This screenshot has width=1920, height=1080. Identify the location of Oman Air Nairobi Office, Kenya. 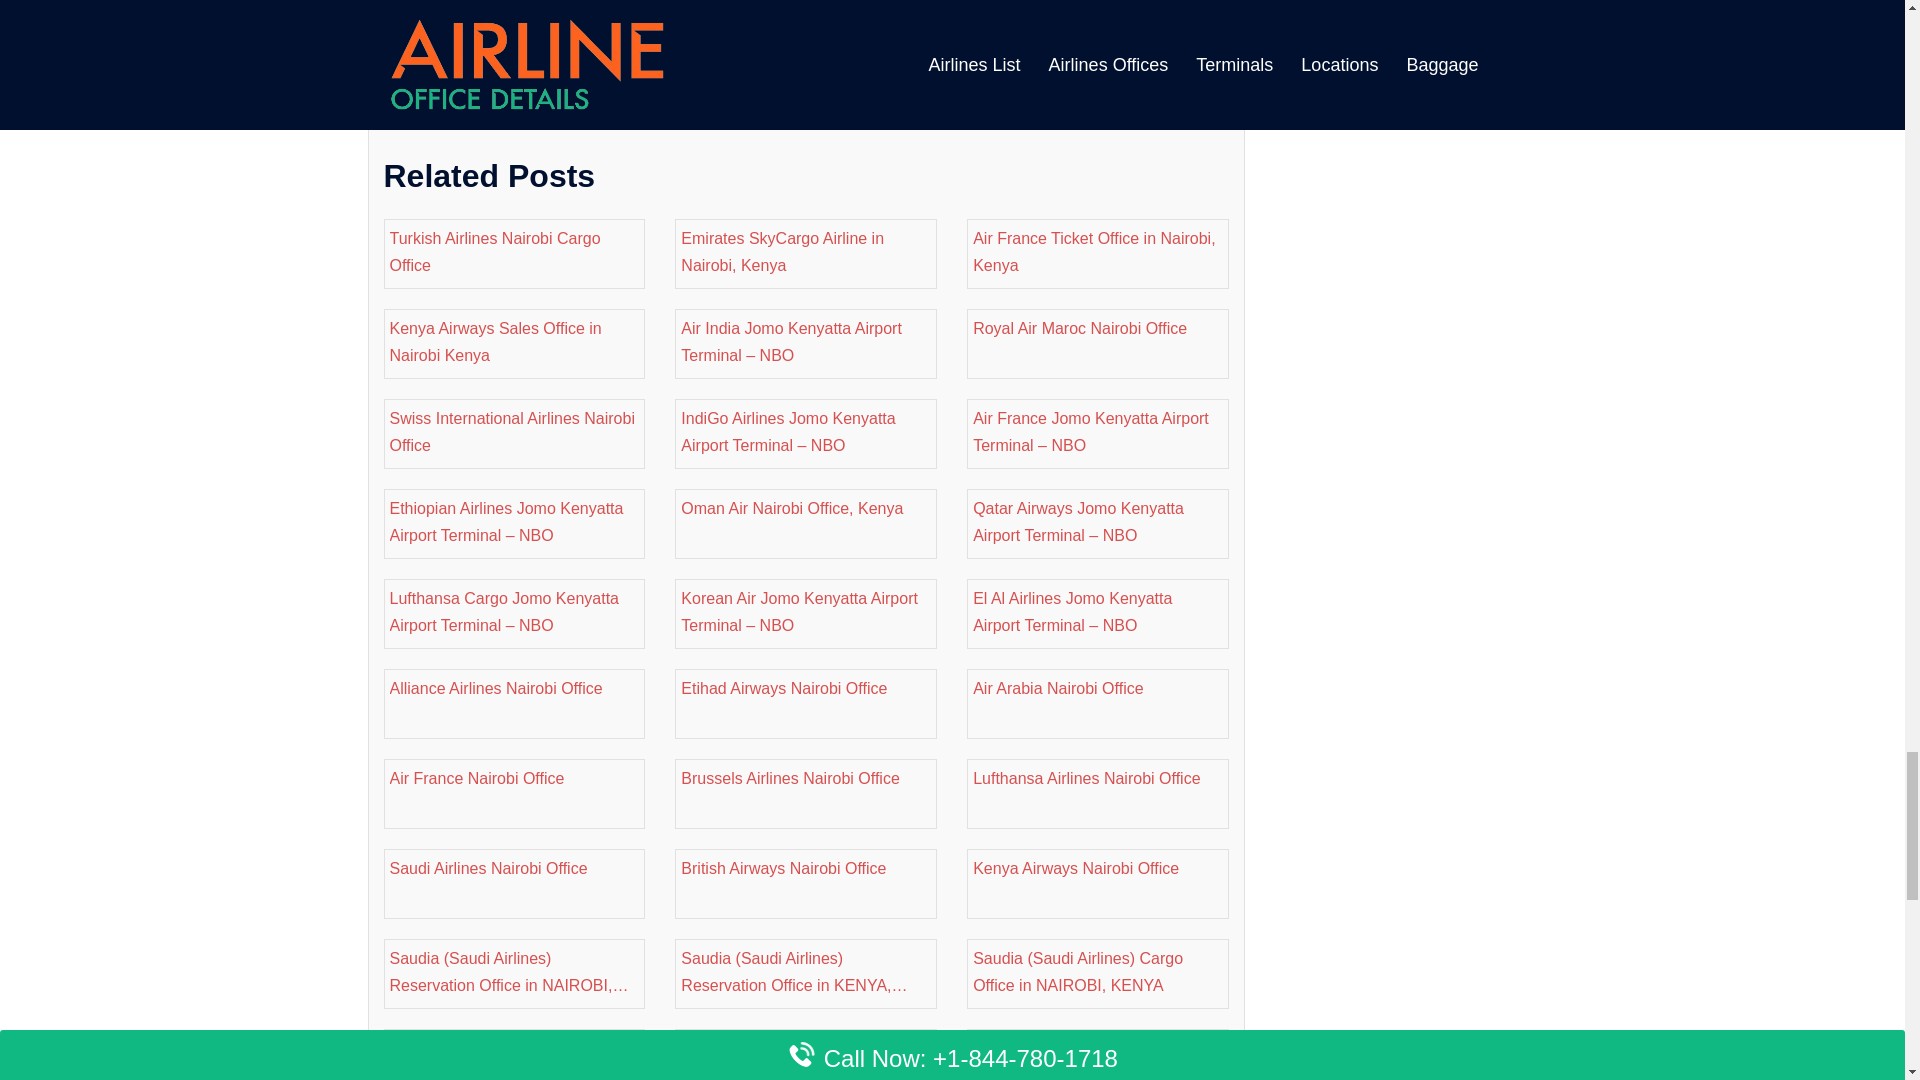
(806, 508).